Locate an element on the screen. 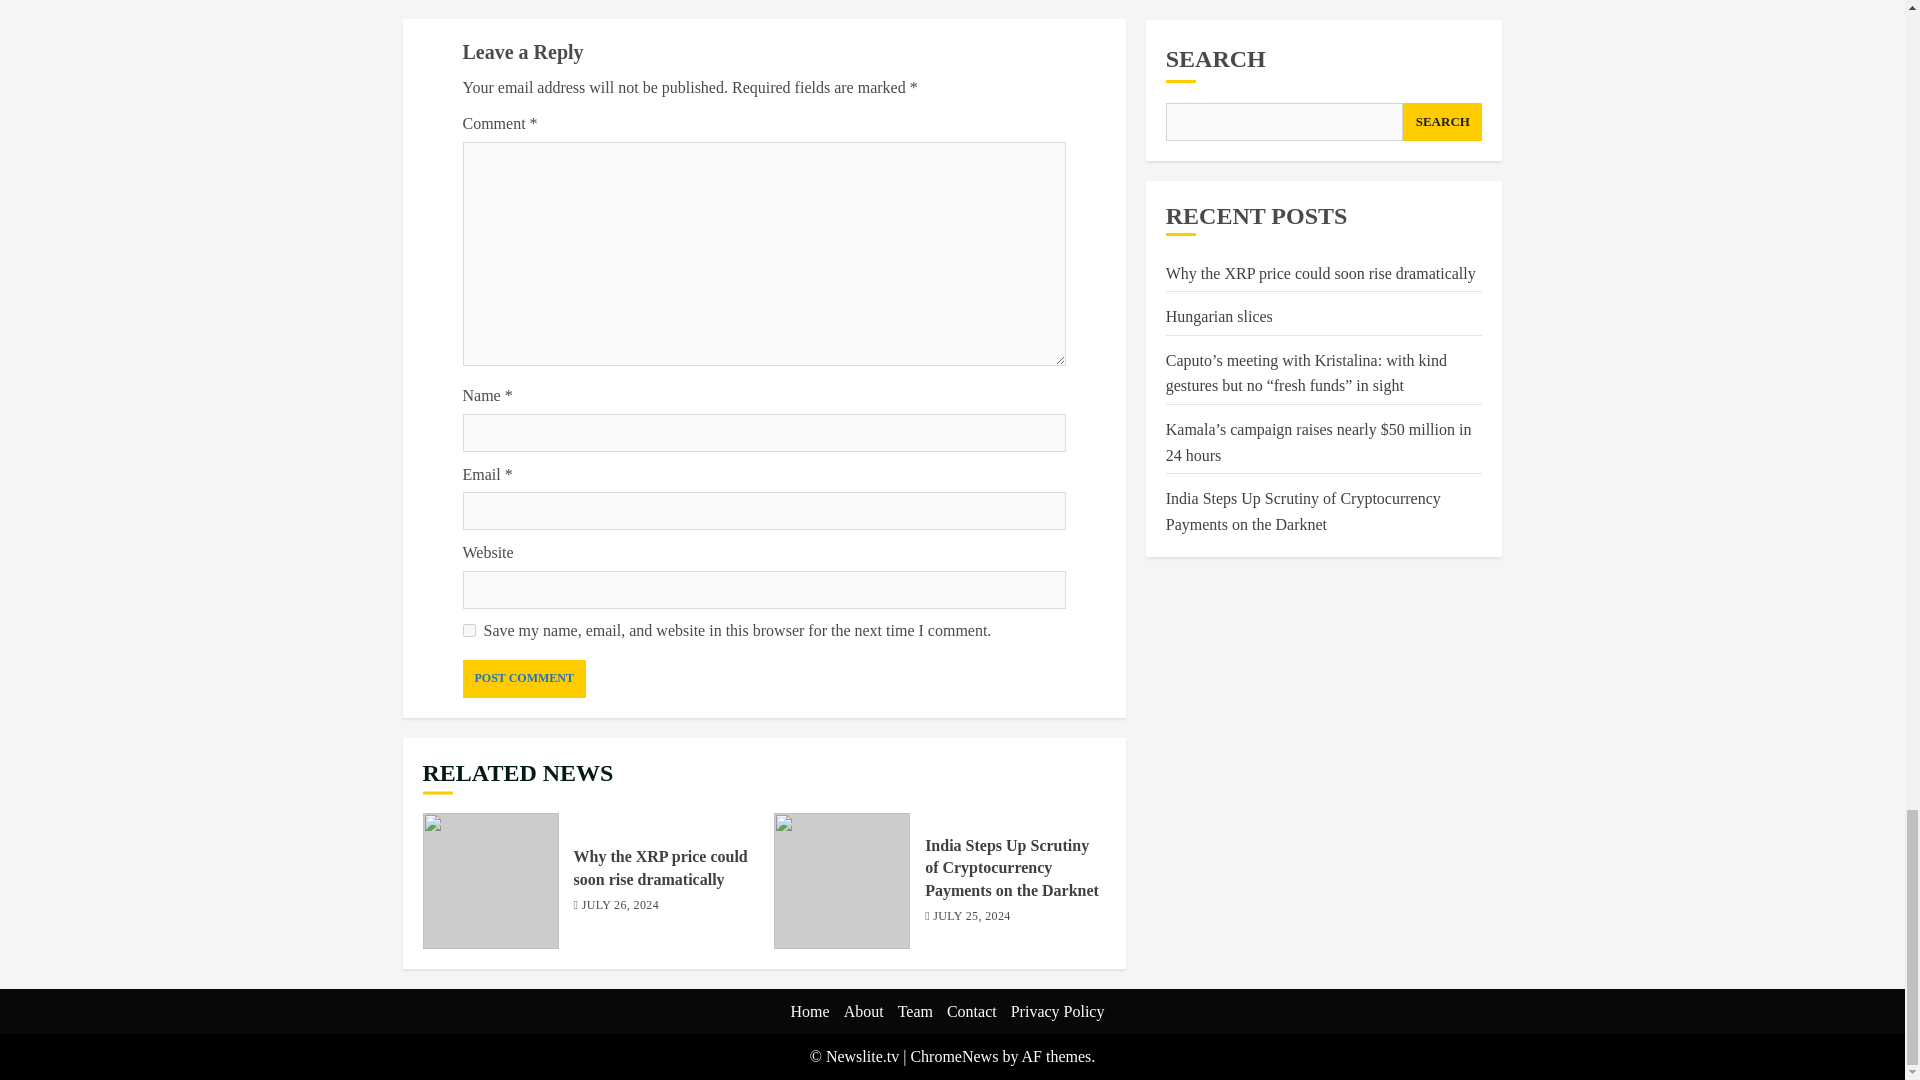 Image resolution: width=1920 pixels, height=1080 pixels. Why the XRP price could soon rise dramatically is located at coordinates (661, 867).